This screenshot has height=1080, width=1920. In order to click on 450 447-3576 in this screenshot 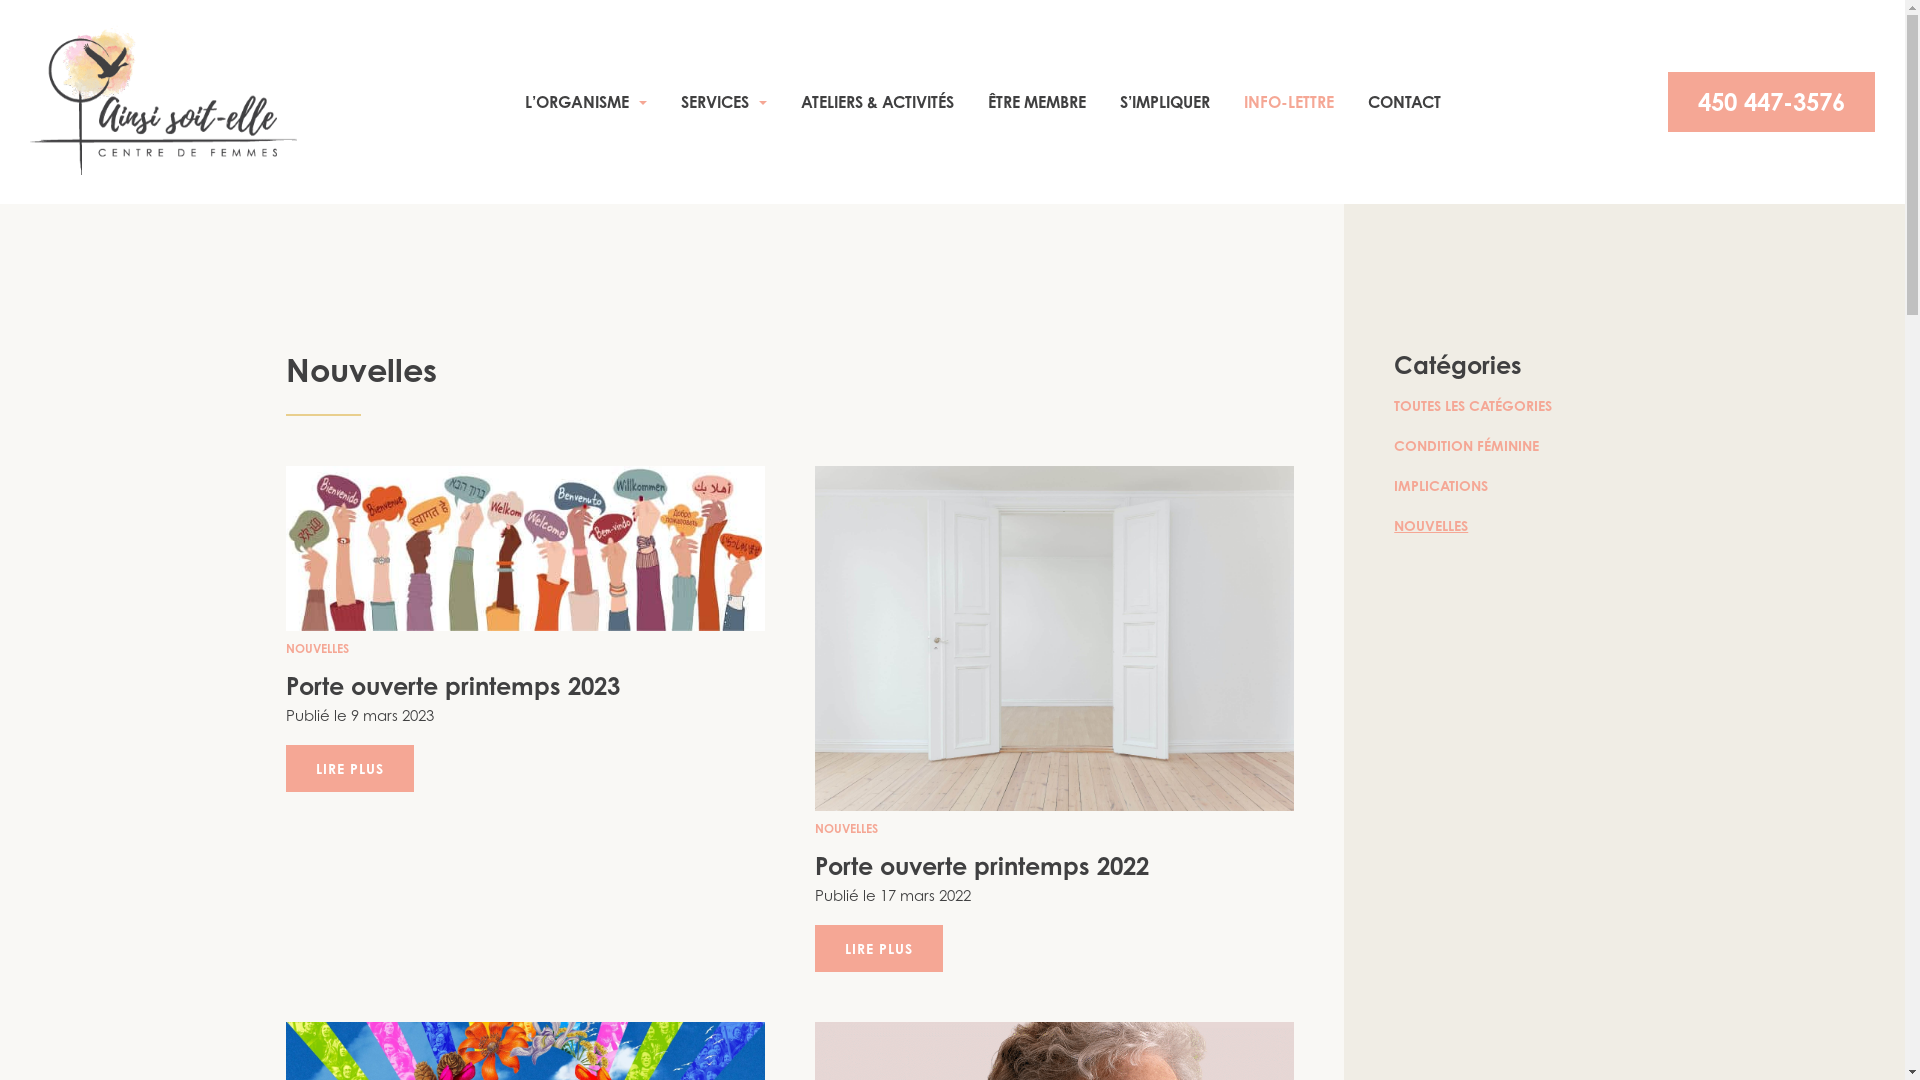, I will do `click(1772, 102)`.